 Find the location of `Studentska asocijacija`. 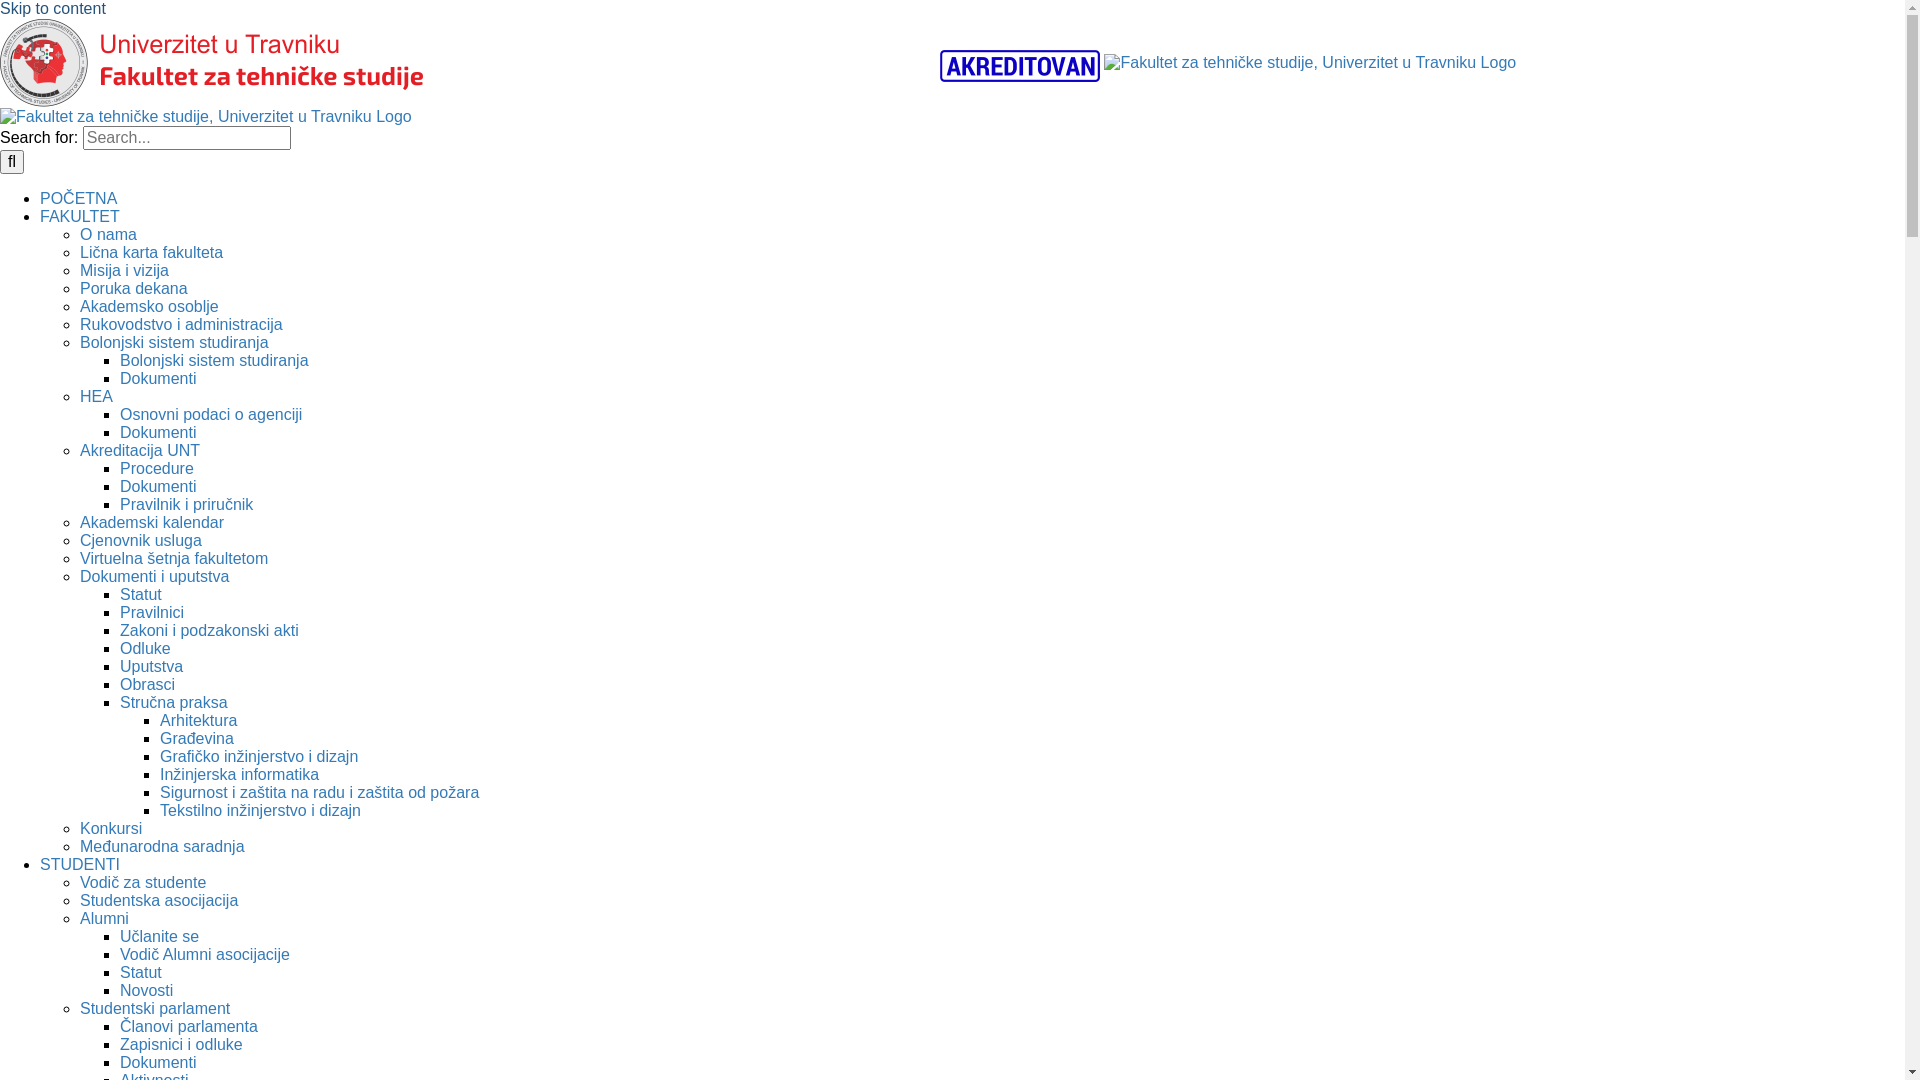

Studentska asocijacija is located at coordinates (159, 900).